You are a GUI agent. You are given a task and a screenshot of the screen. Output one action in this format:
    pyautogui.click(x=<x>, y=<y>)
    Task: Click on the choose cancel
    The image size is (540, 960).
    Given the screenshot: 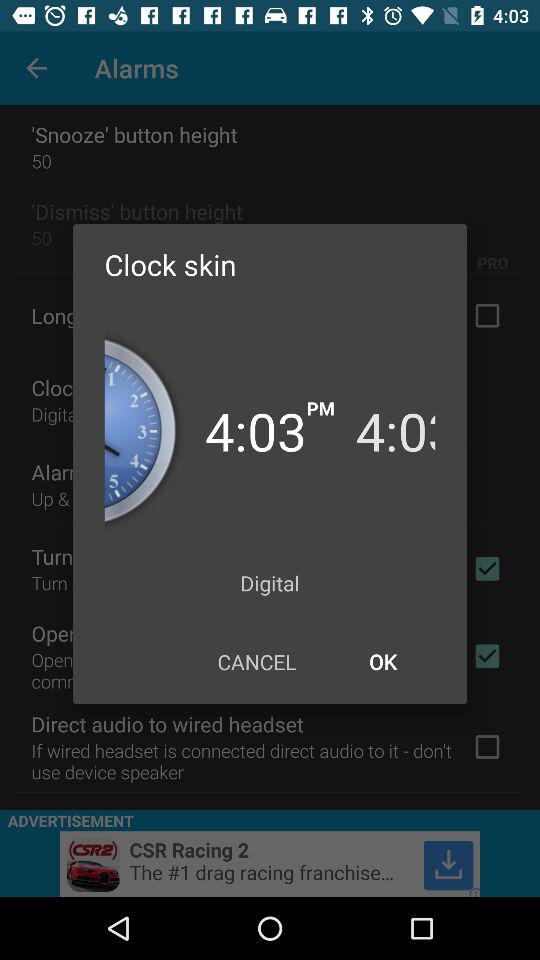 What is the action you would take?
    pyautogui.click(x=256, y=662)
    